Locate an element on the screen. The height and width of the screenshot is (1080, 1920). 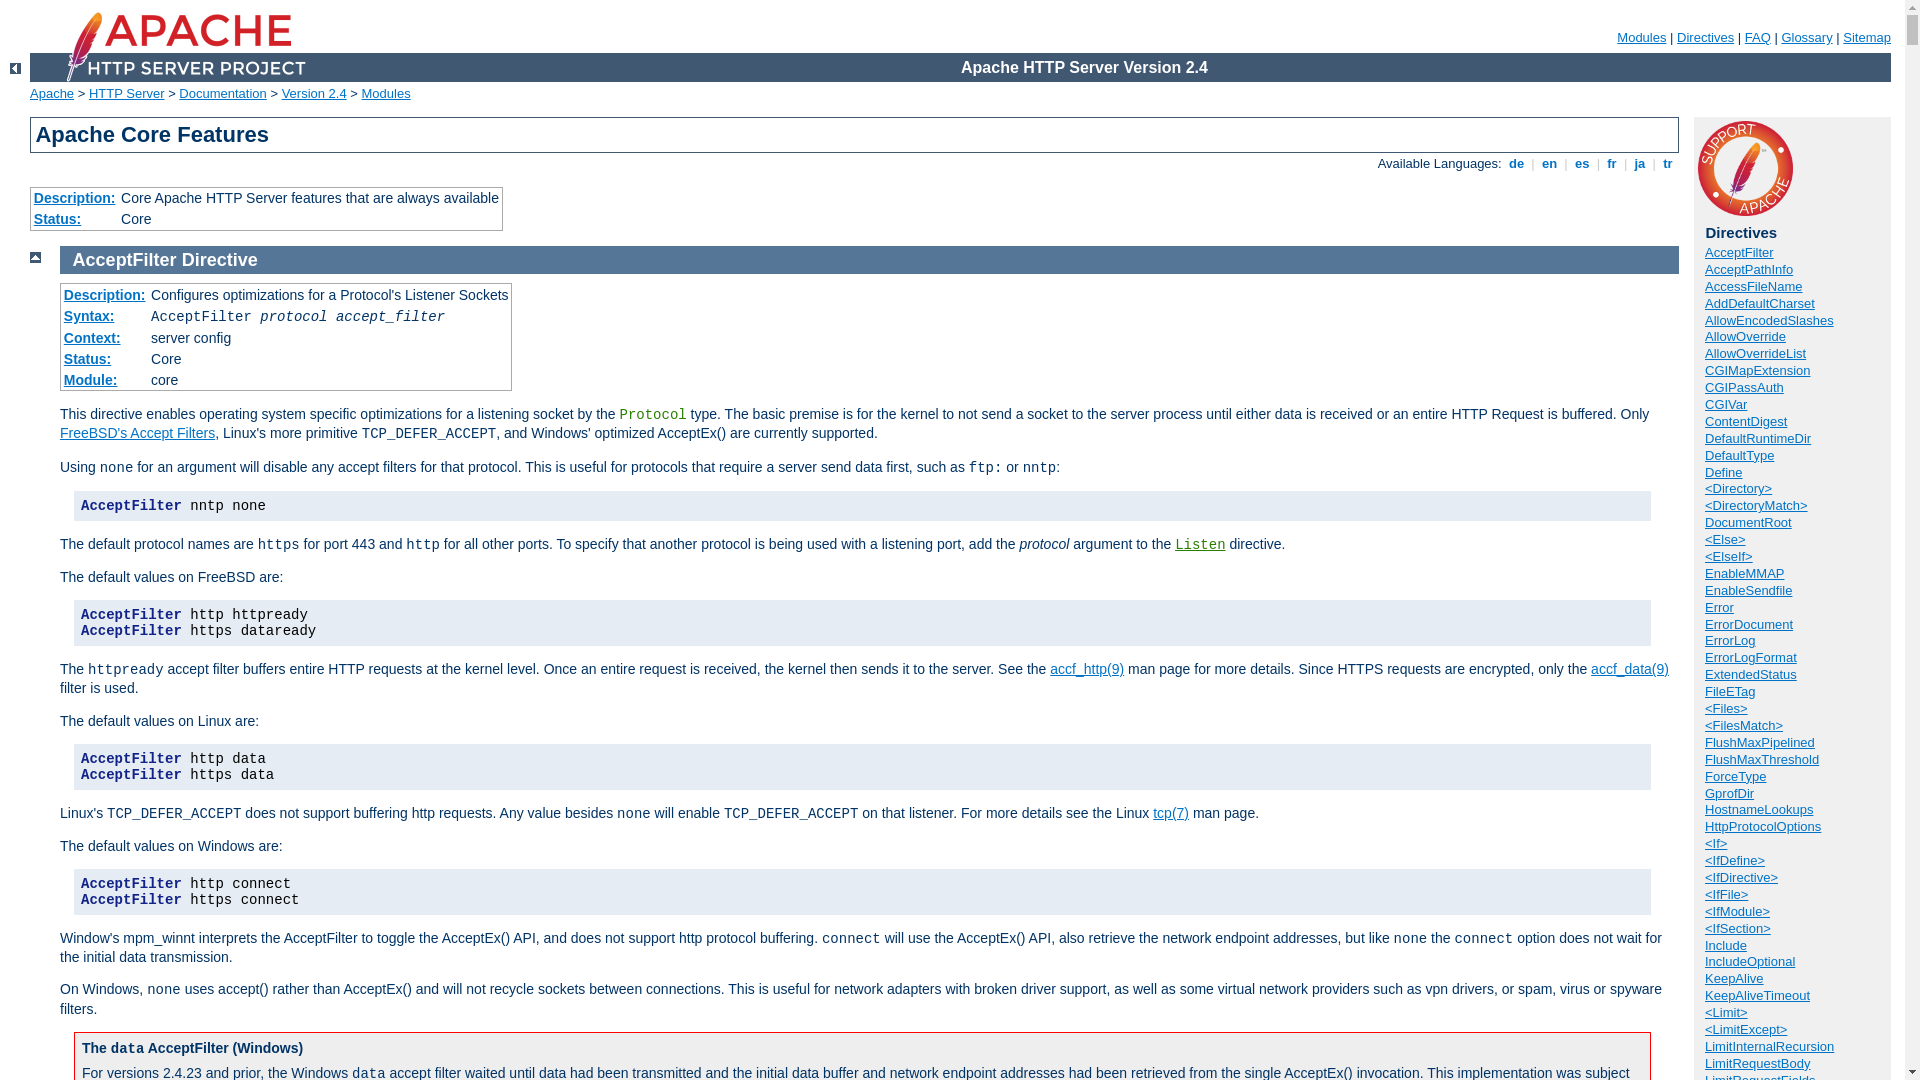
<FilesMatch> is located at coordinates (1744, 726).